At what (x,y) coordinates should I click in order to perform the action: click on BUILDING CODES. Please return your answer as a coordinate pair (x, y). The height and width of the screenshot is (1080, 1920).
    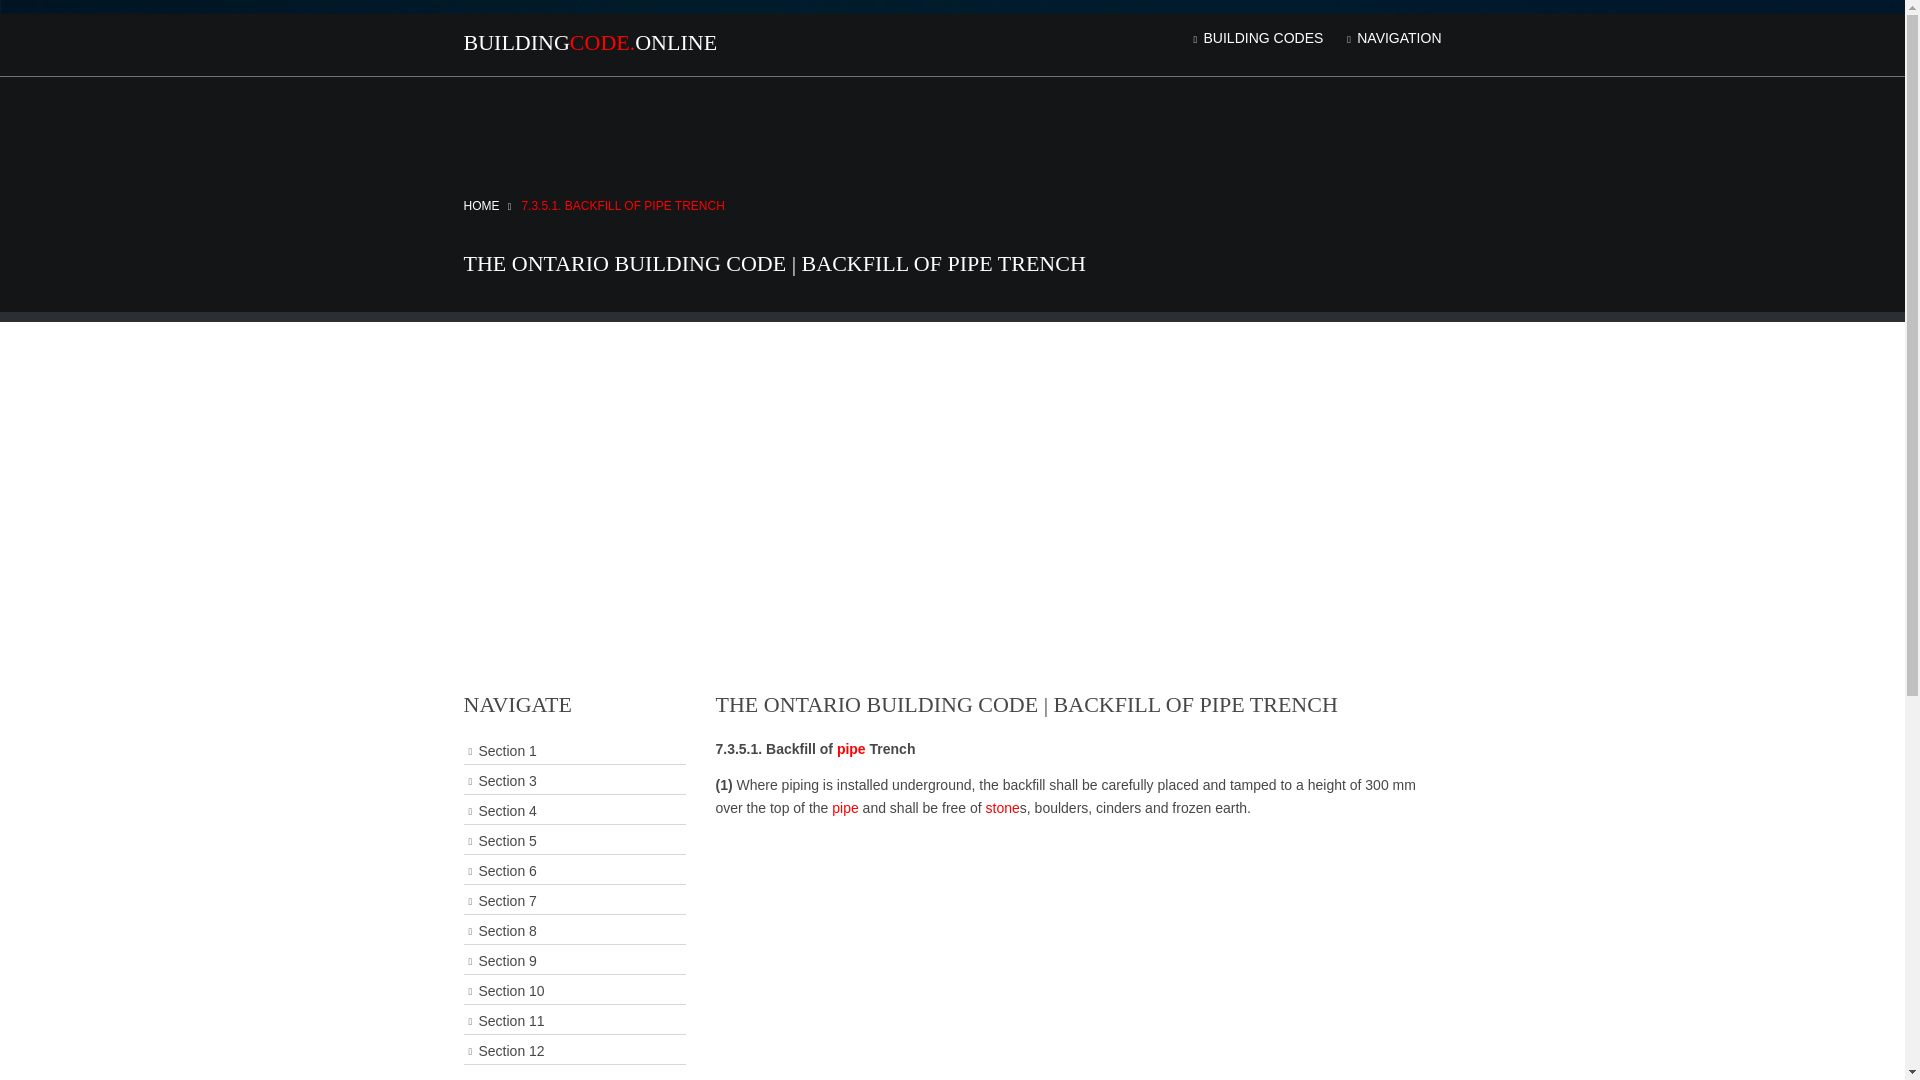
    Looking at the image, I should click on (1256, 38).